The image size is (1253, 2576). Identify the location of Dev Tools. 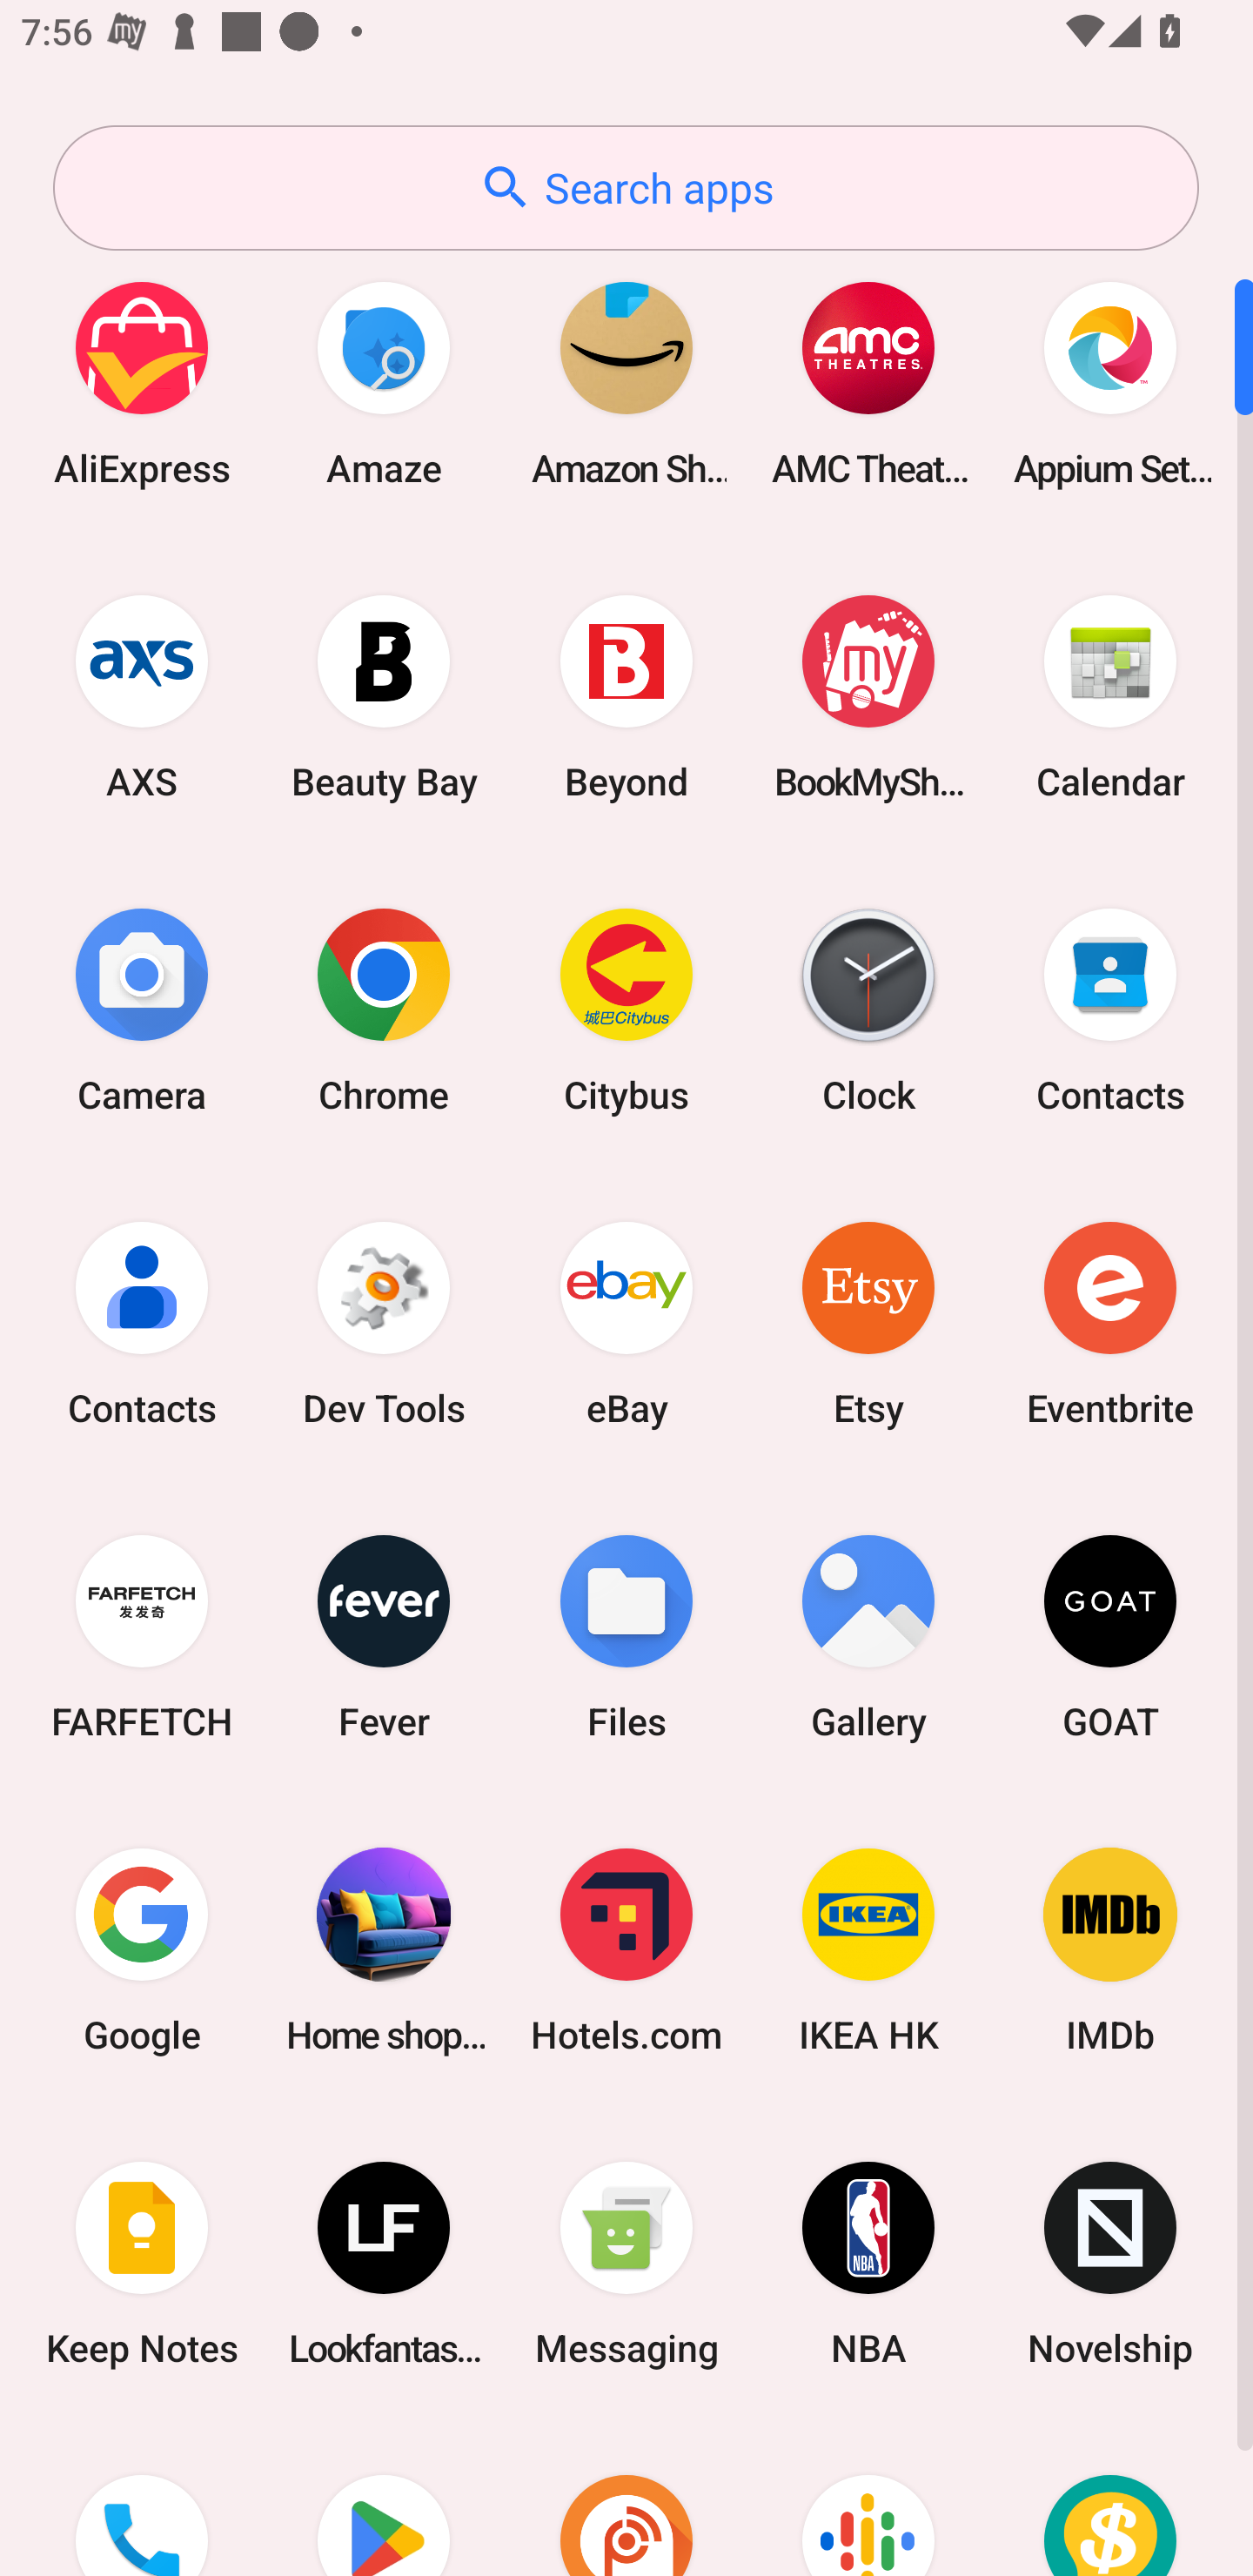
(384, 1323).